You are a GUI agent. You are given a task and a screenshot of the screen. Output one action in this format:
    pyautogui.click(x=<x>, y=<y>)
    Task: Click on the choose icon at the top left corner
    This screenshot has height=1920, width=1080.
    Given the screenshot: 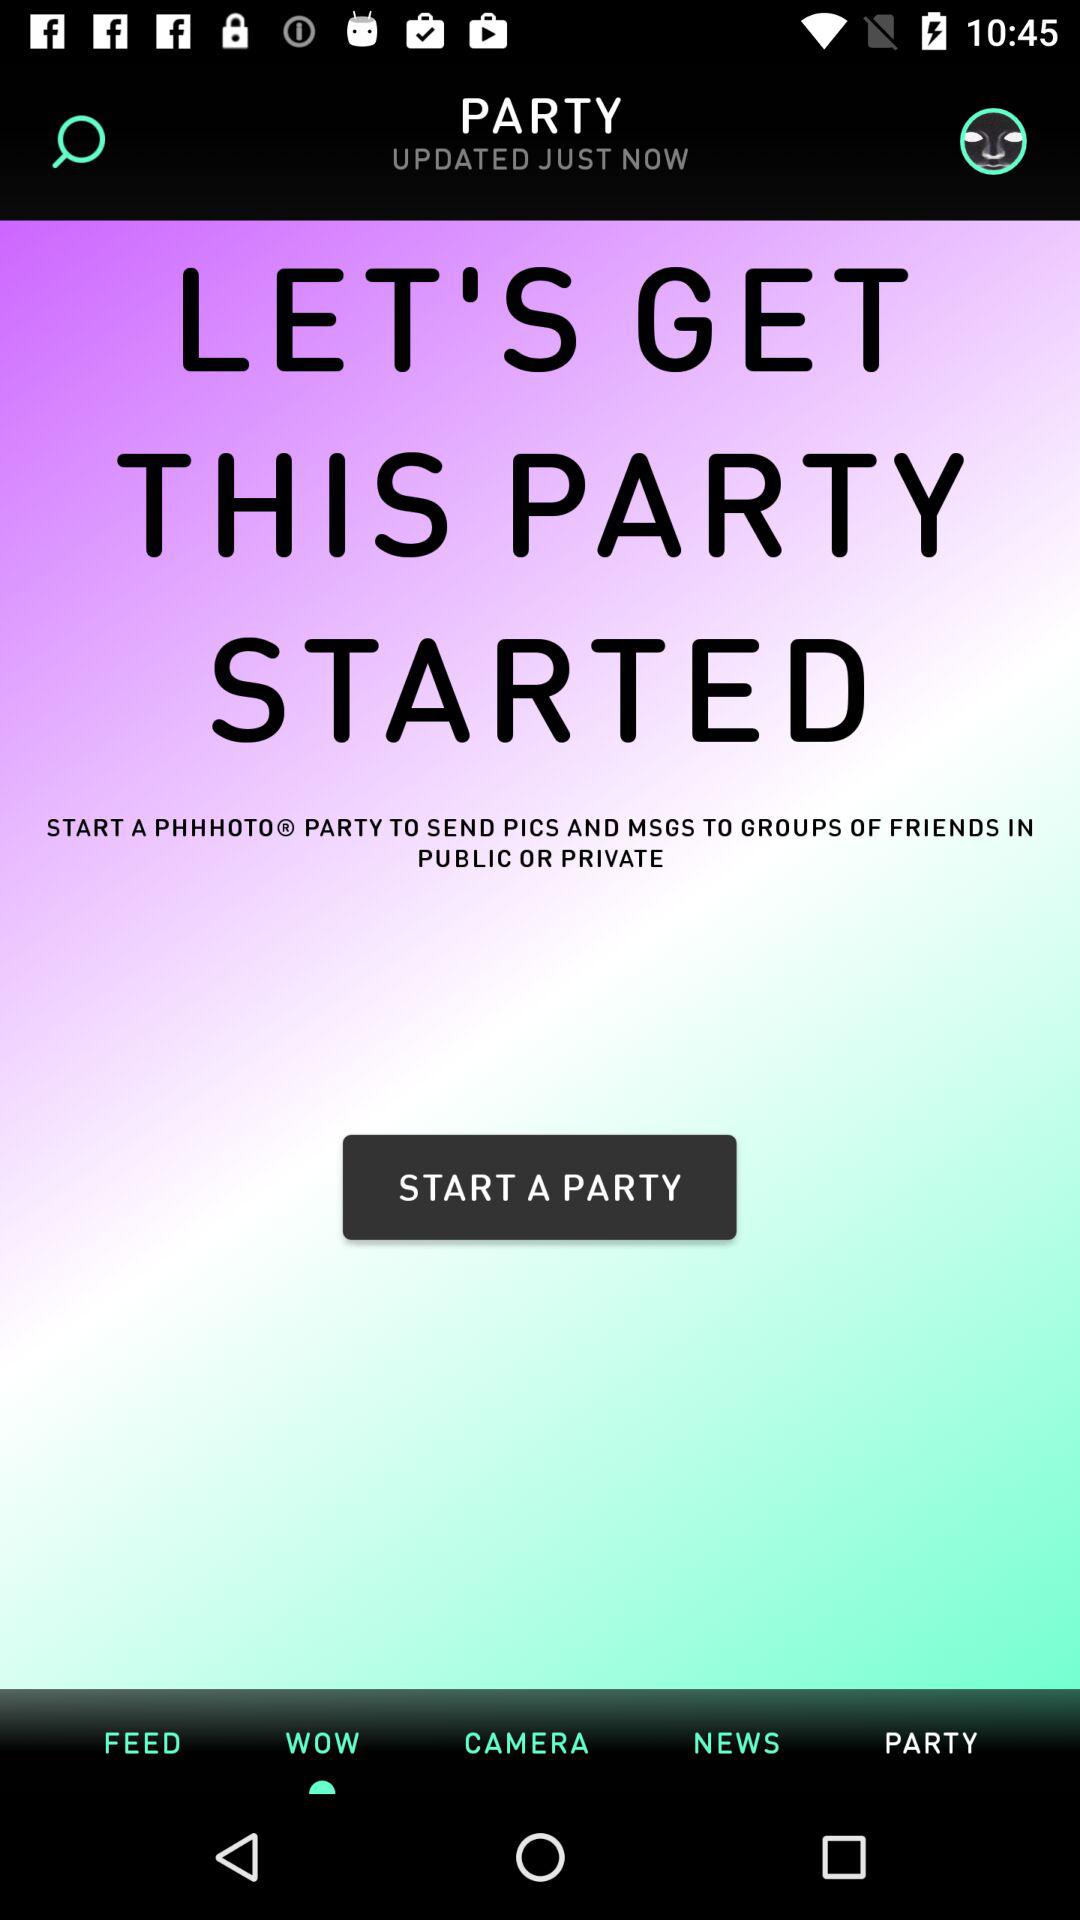 What is the action you would take?
    pyautogui.click(x=85, y=142)
    